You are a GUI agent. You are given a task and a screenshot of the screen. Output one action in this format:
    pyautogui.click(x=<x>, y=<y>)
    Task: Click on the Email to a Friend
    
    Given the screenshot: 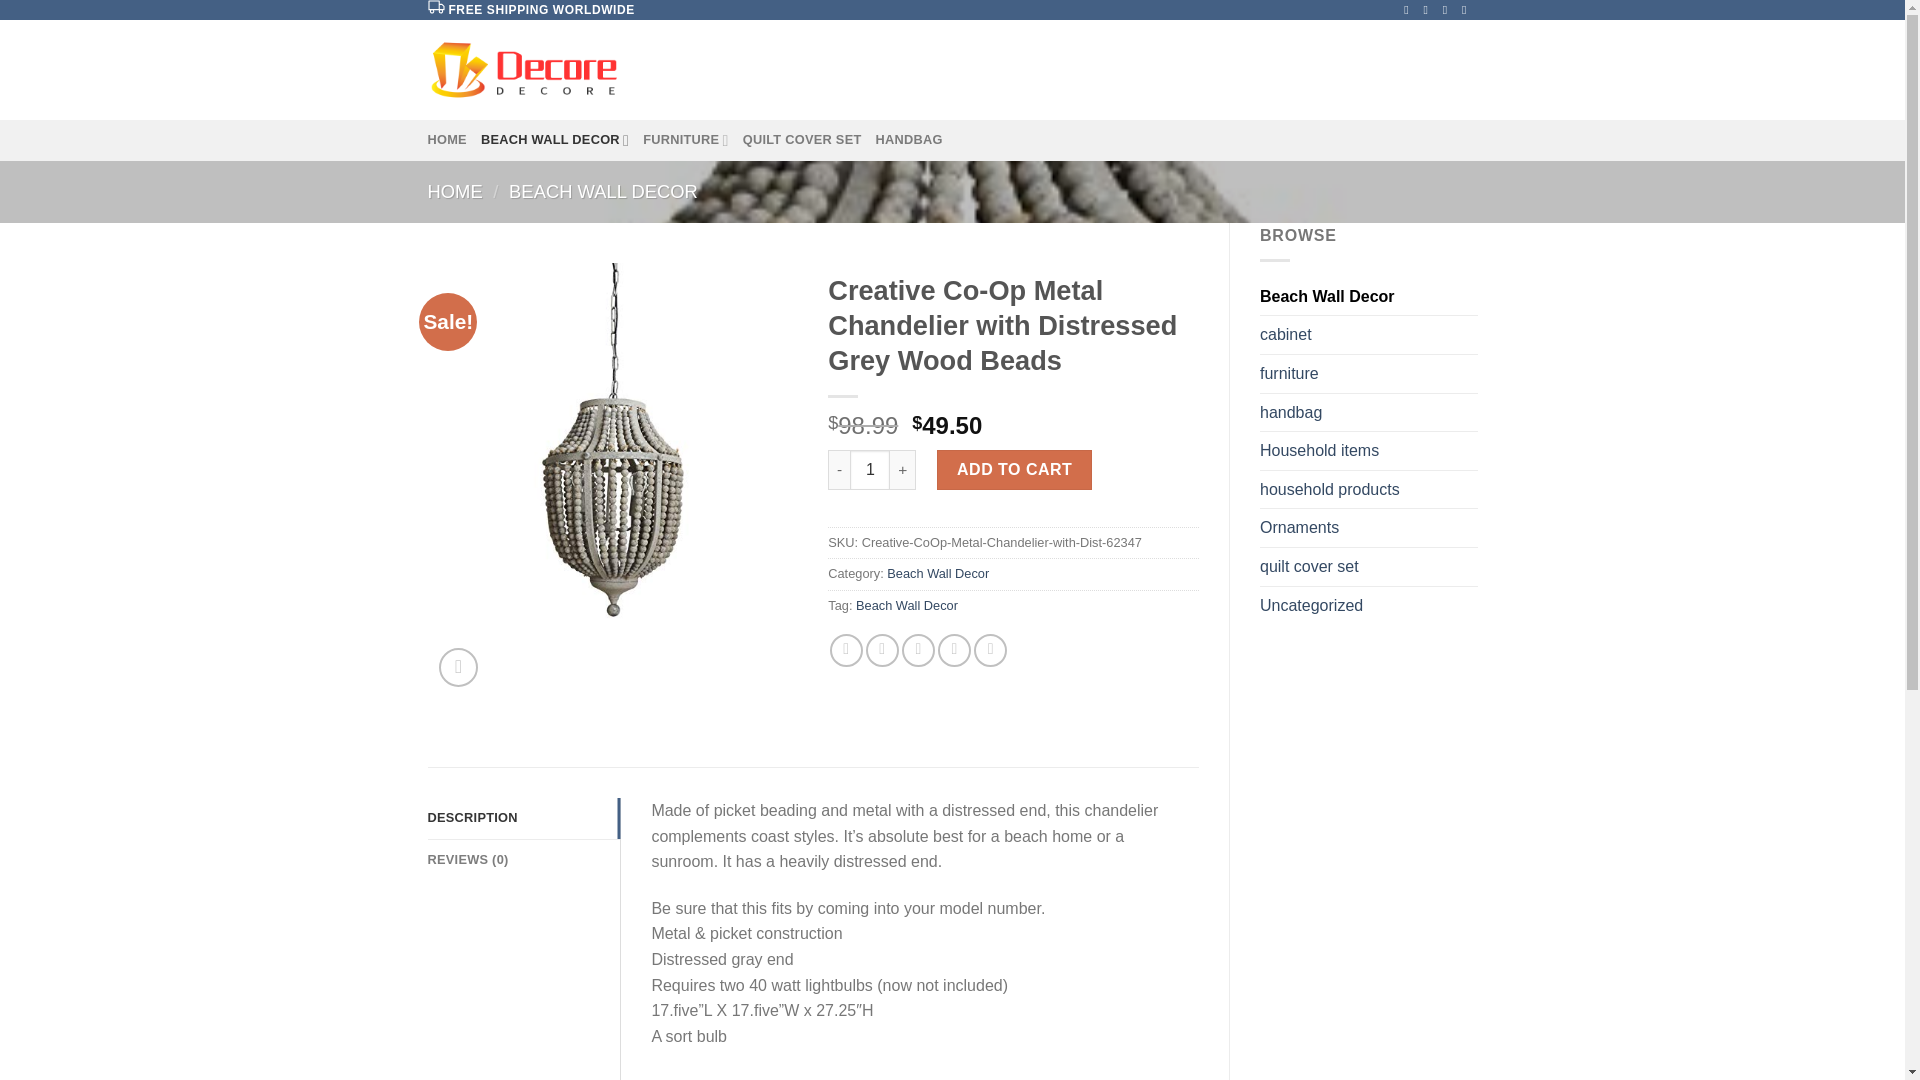 What is the action you would take?
    pyautogui.click(x=918, y=650)
    